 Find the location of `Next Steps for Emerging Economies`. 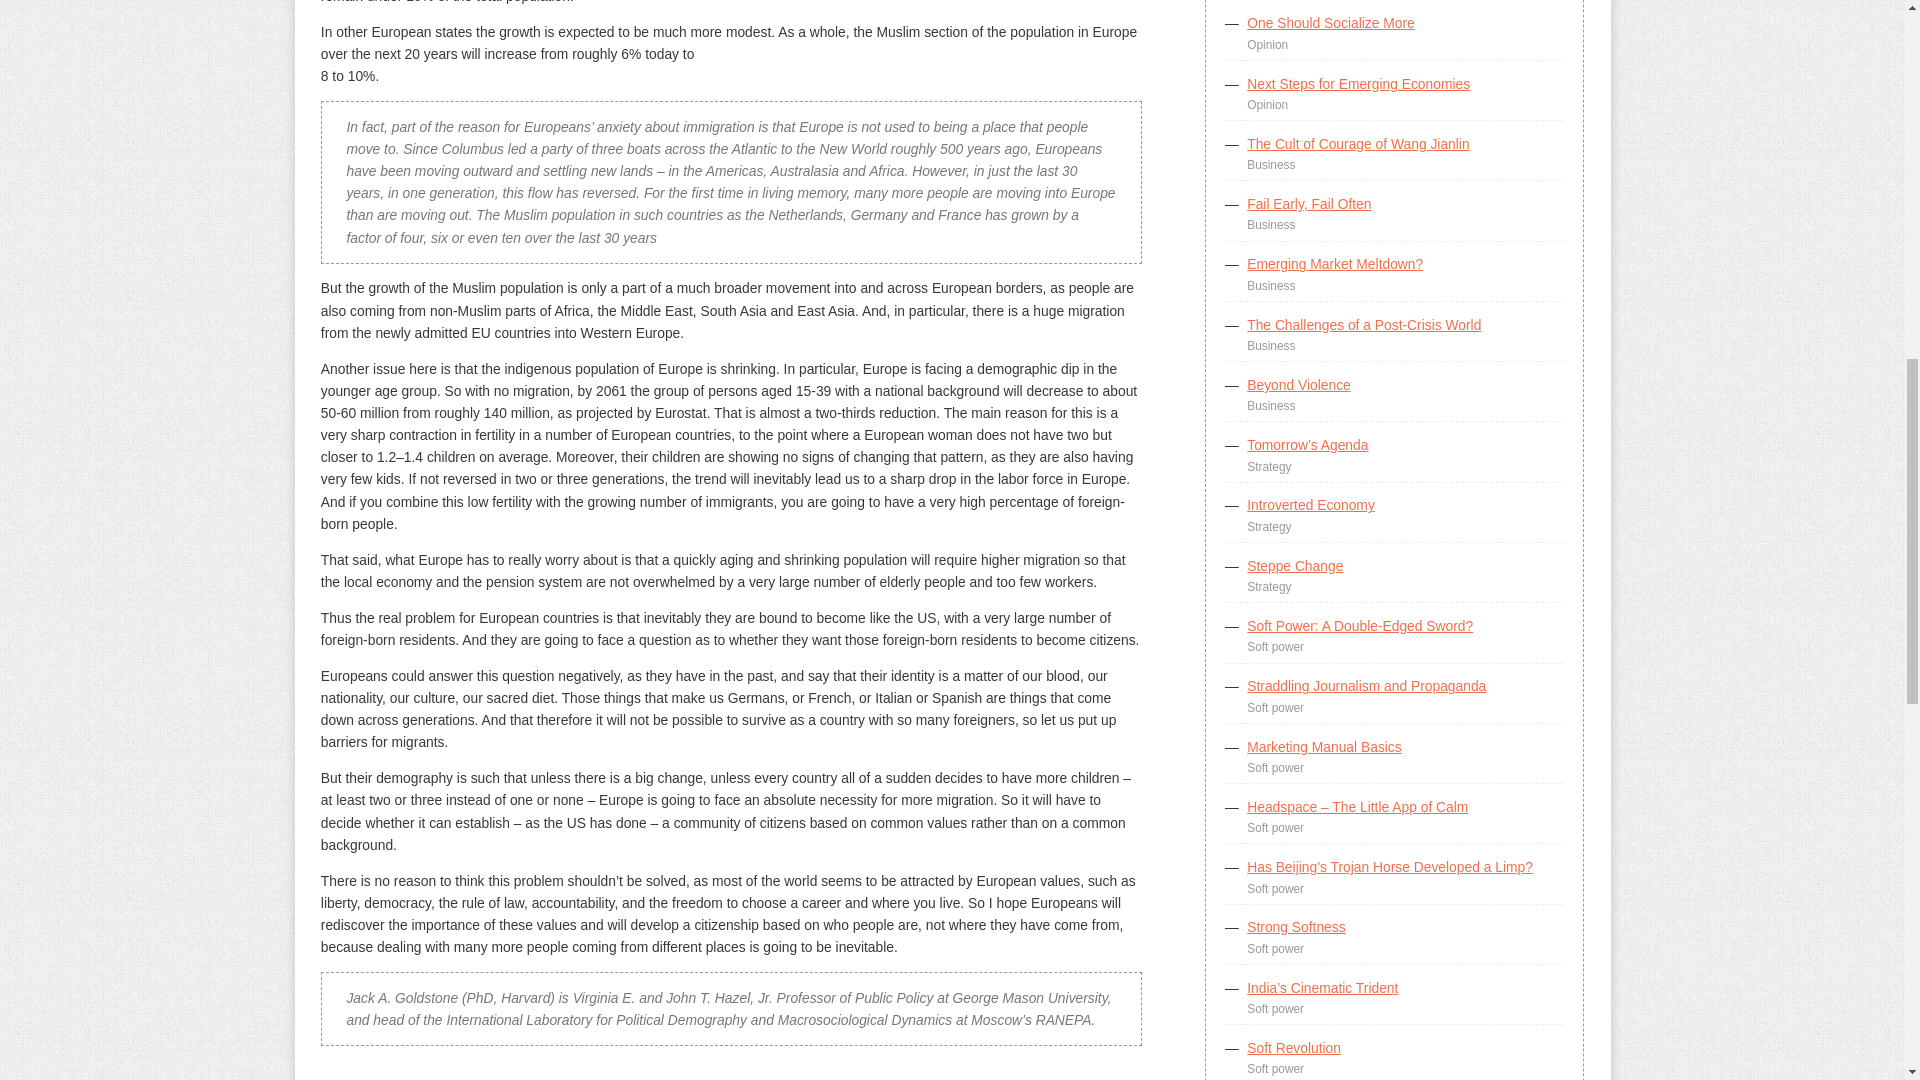

Next Steps for Emerging Economies is located at coordinates (1358, 83).